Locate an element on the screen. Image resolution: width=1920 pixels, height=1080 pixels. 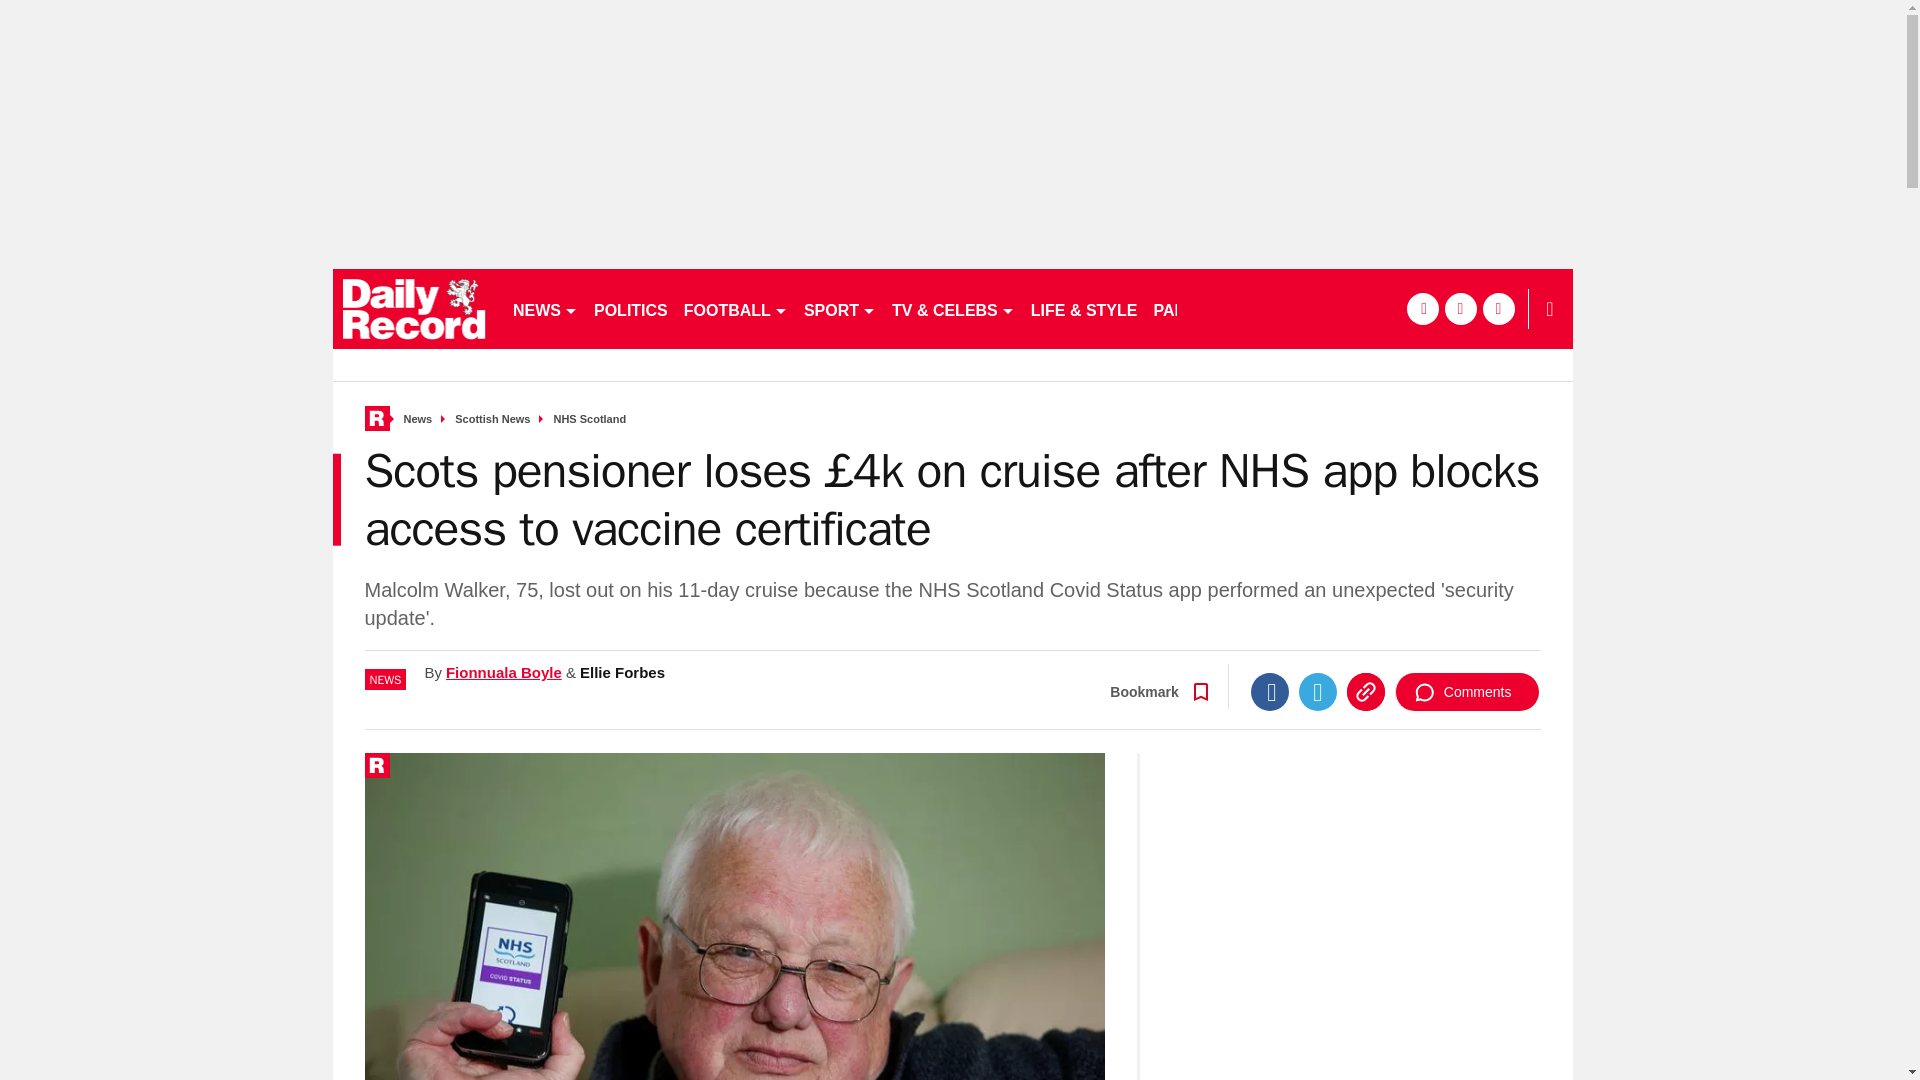
POLITICS is located at coordinates (630, 308).